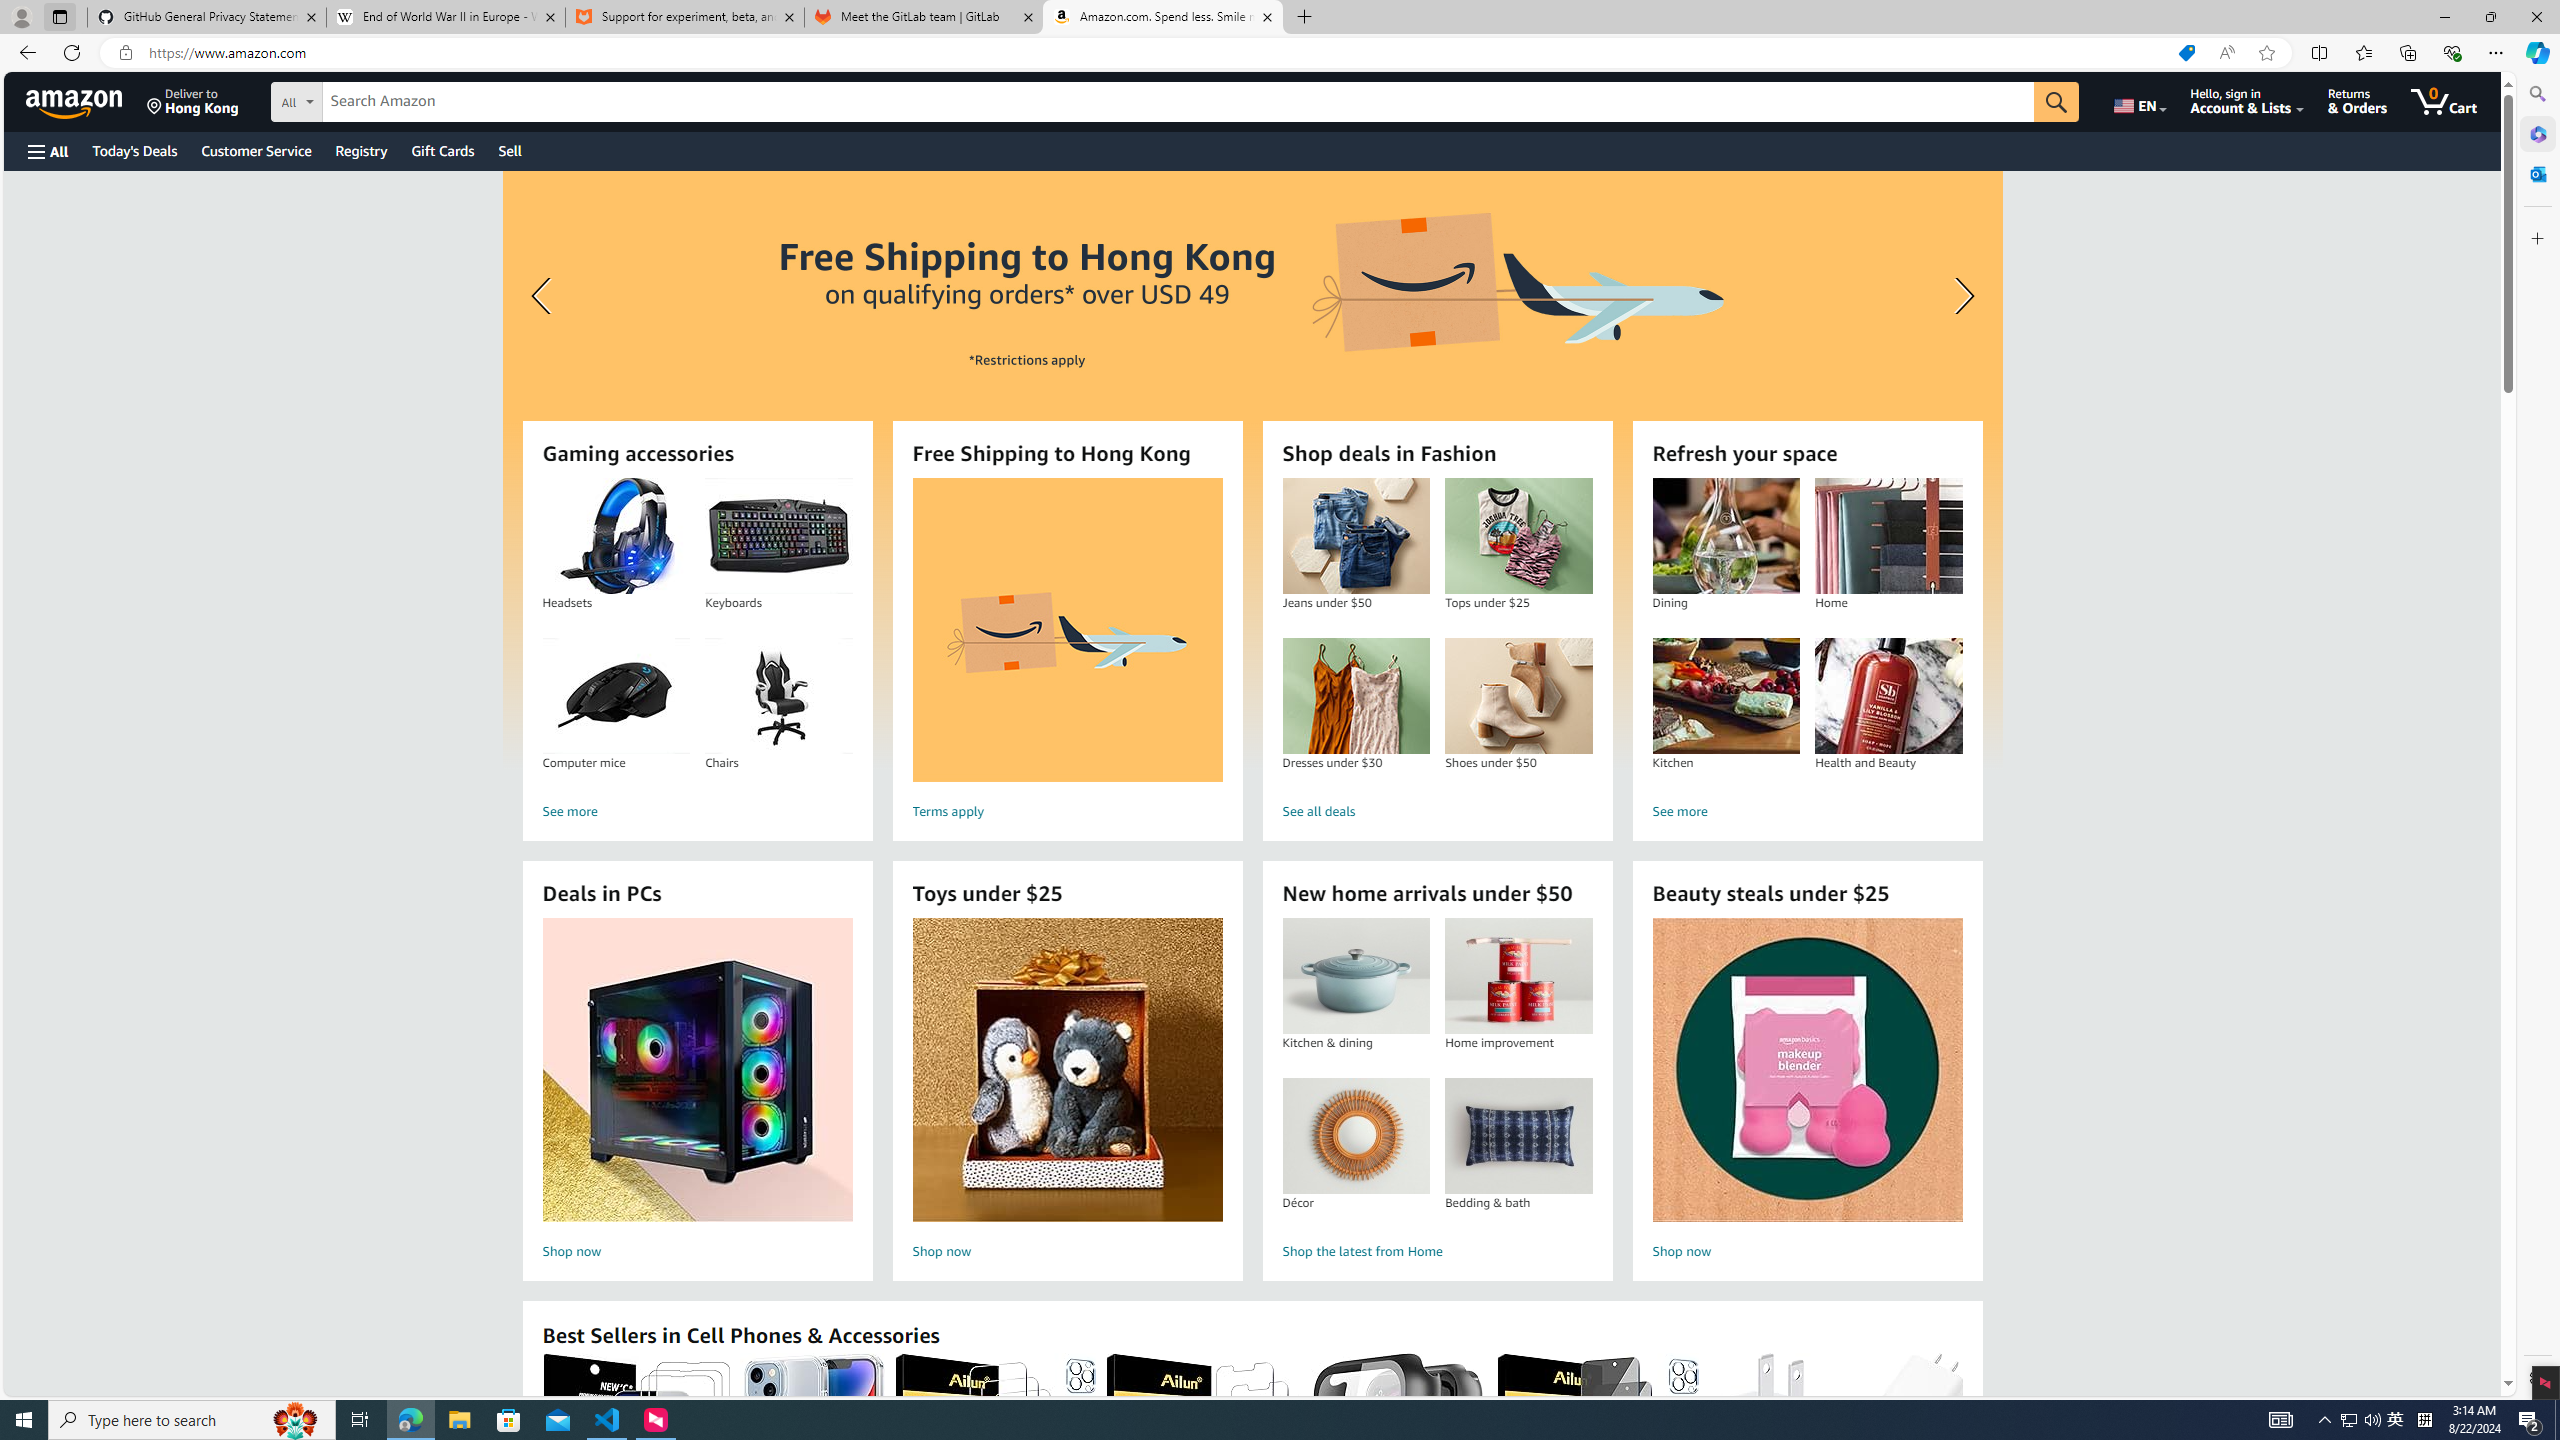 The width and height of the screenshot is (2560, 1440). Describe the element at coordinates (616, 536) in the screenshot. I see `Headsets` at that location.